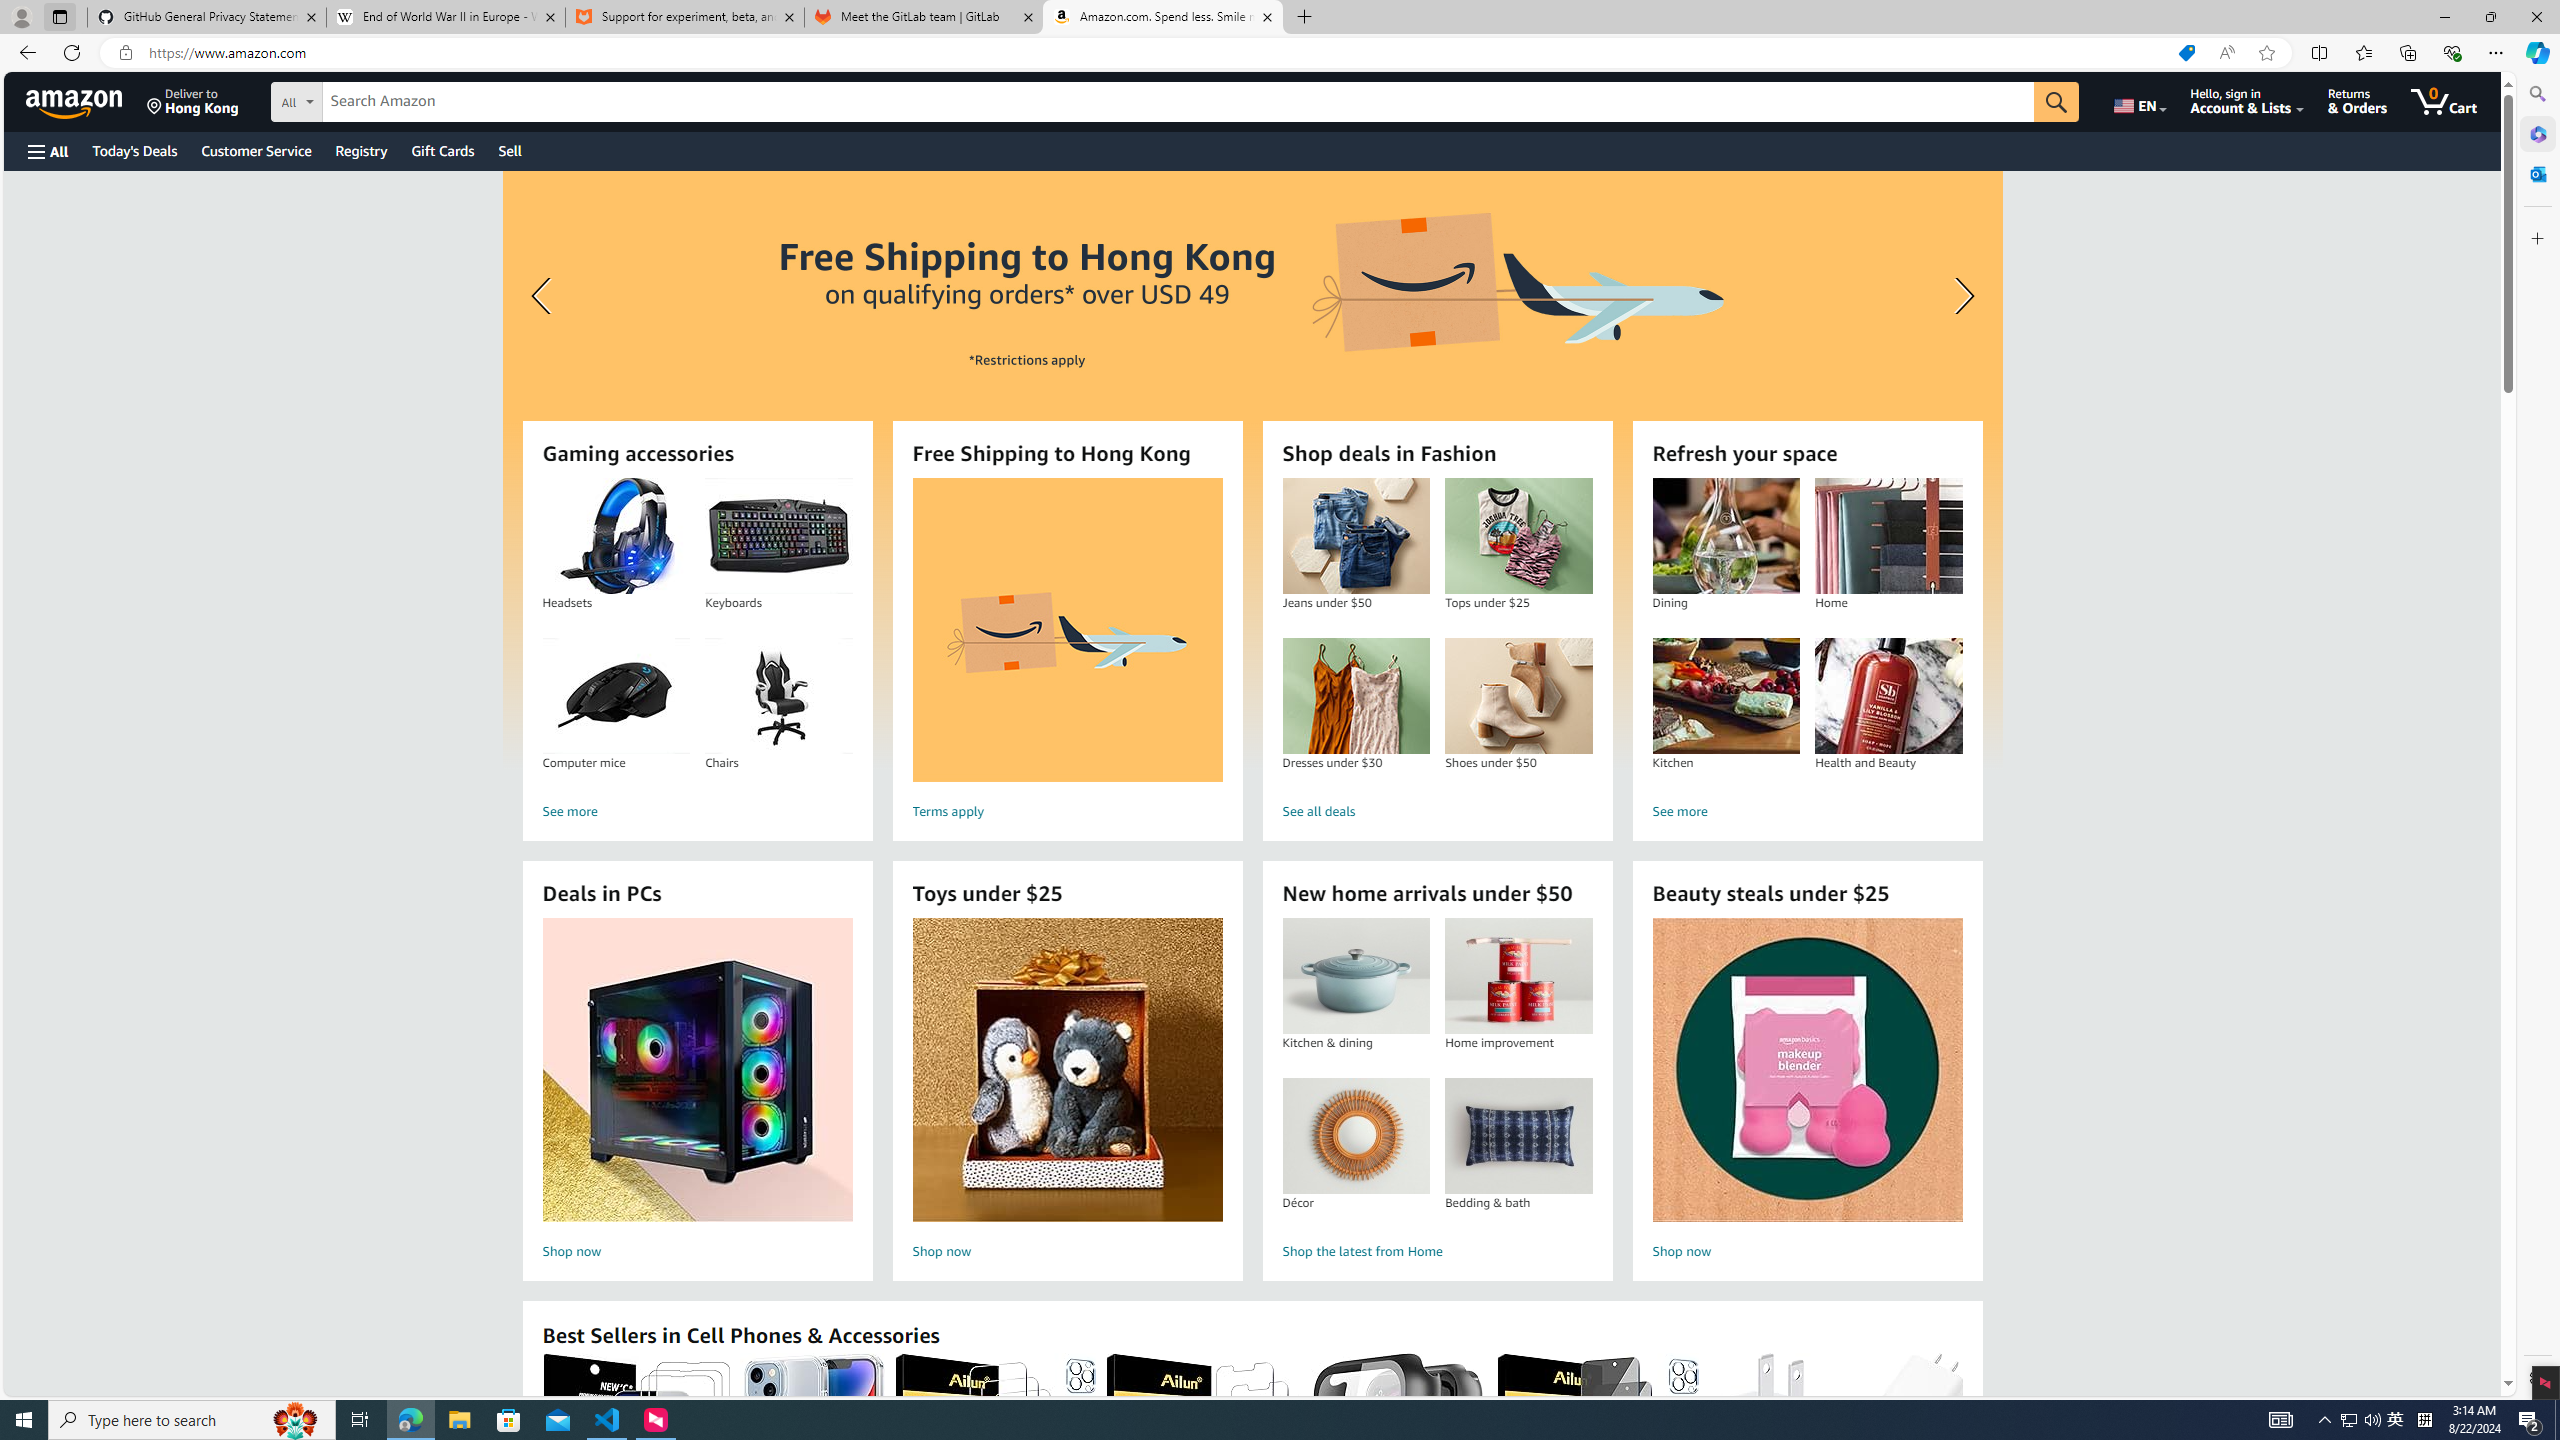 The width and height of the screenshot is (2560, 1440). Describe the element at coordinates (616, 536) in the screenshot. I see `Headsets` at that location.